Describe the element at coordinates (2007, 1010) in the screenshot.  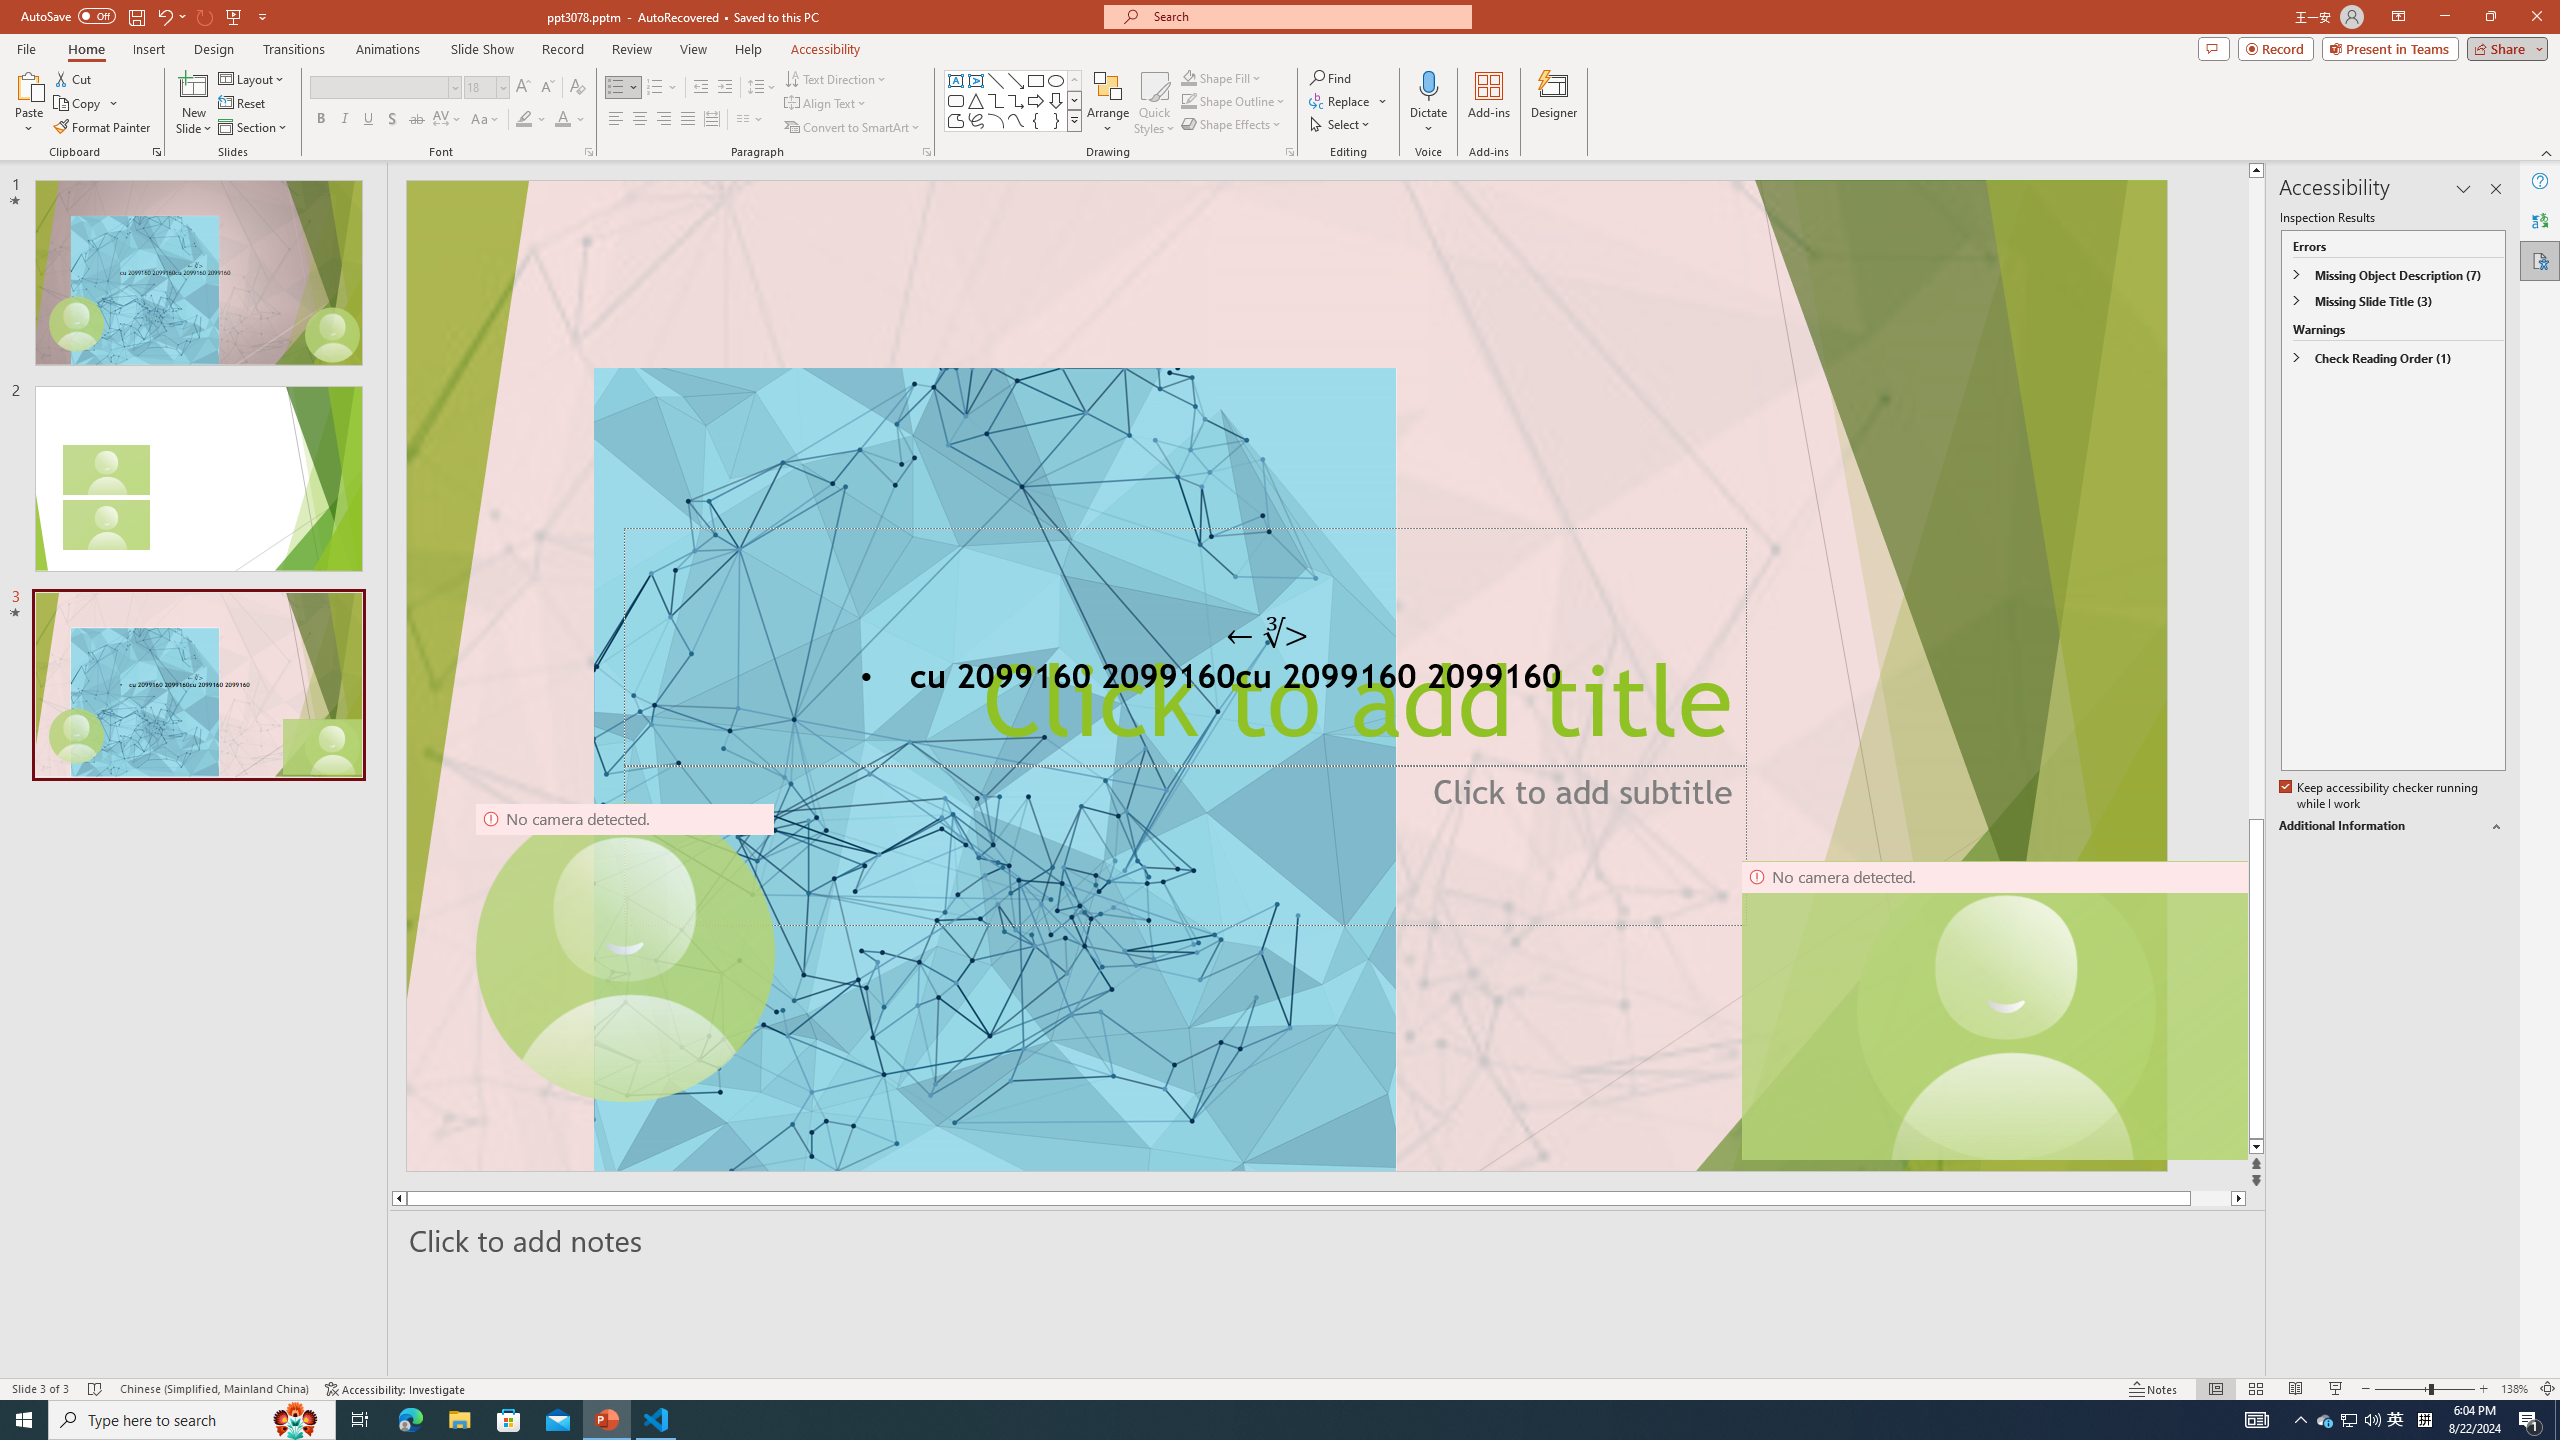
I see `Camera 11, No camera detected.` at that location.